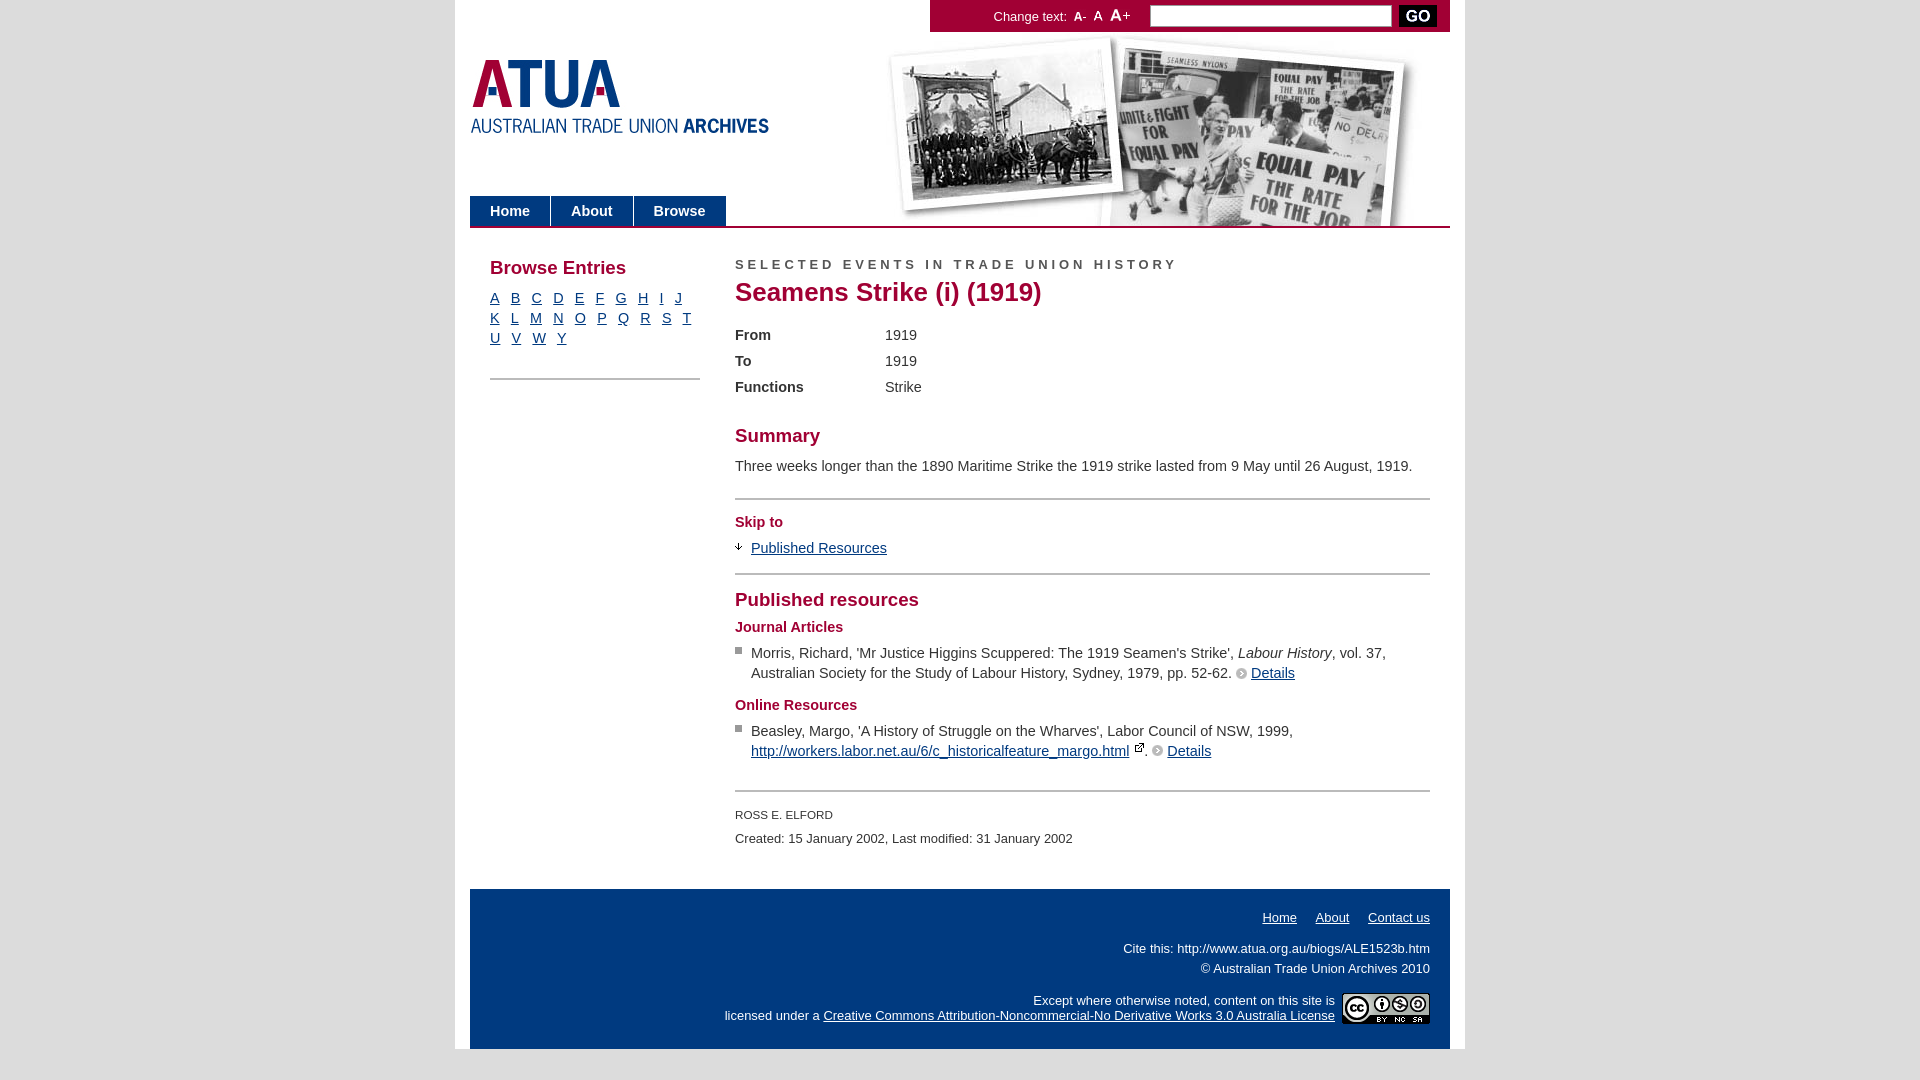 The width and height of the screenshot is (1920, 1080). Describe the element at coordinates (580, 298) in the screenshot. I see `E` at that location.